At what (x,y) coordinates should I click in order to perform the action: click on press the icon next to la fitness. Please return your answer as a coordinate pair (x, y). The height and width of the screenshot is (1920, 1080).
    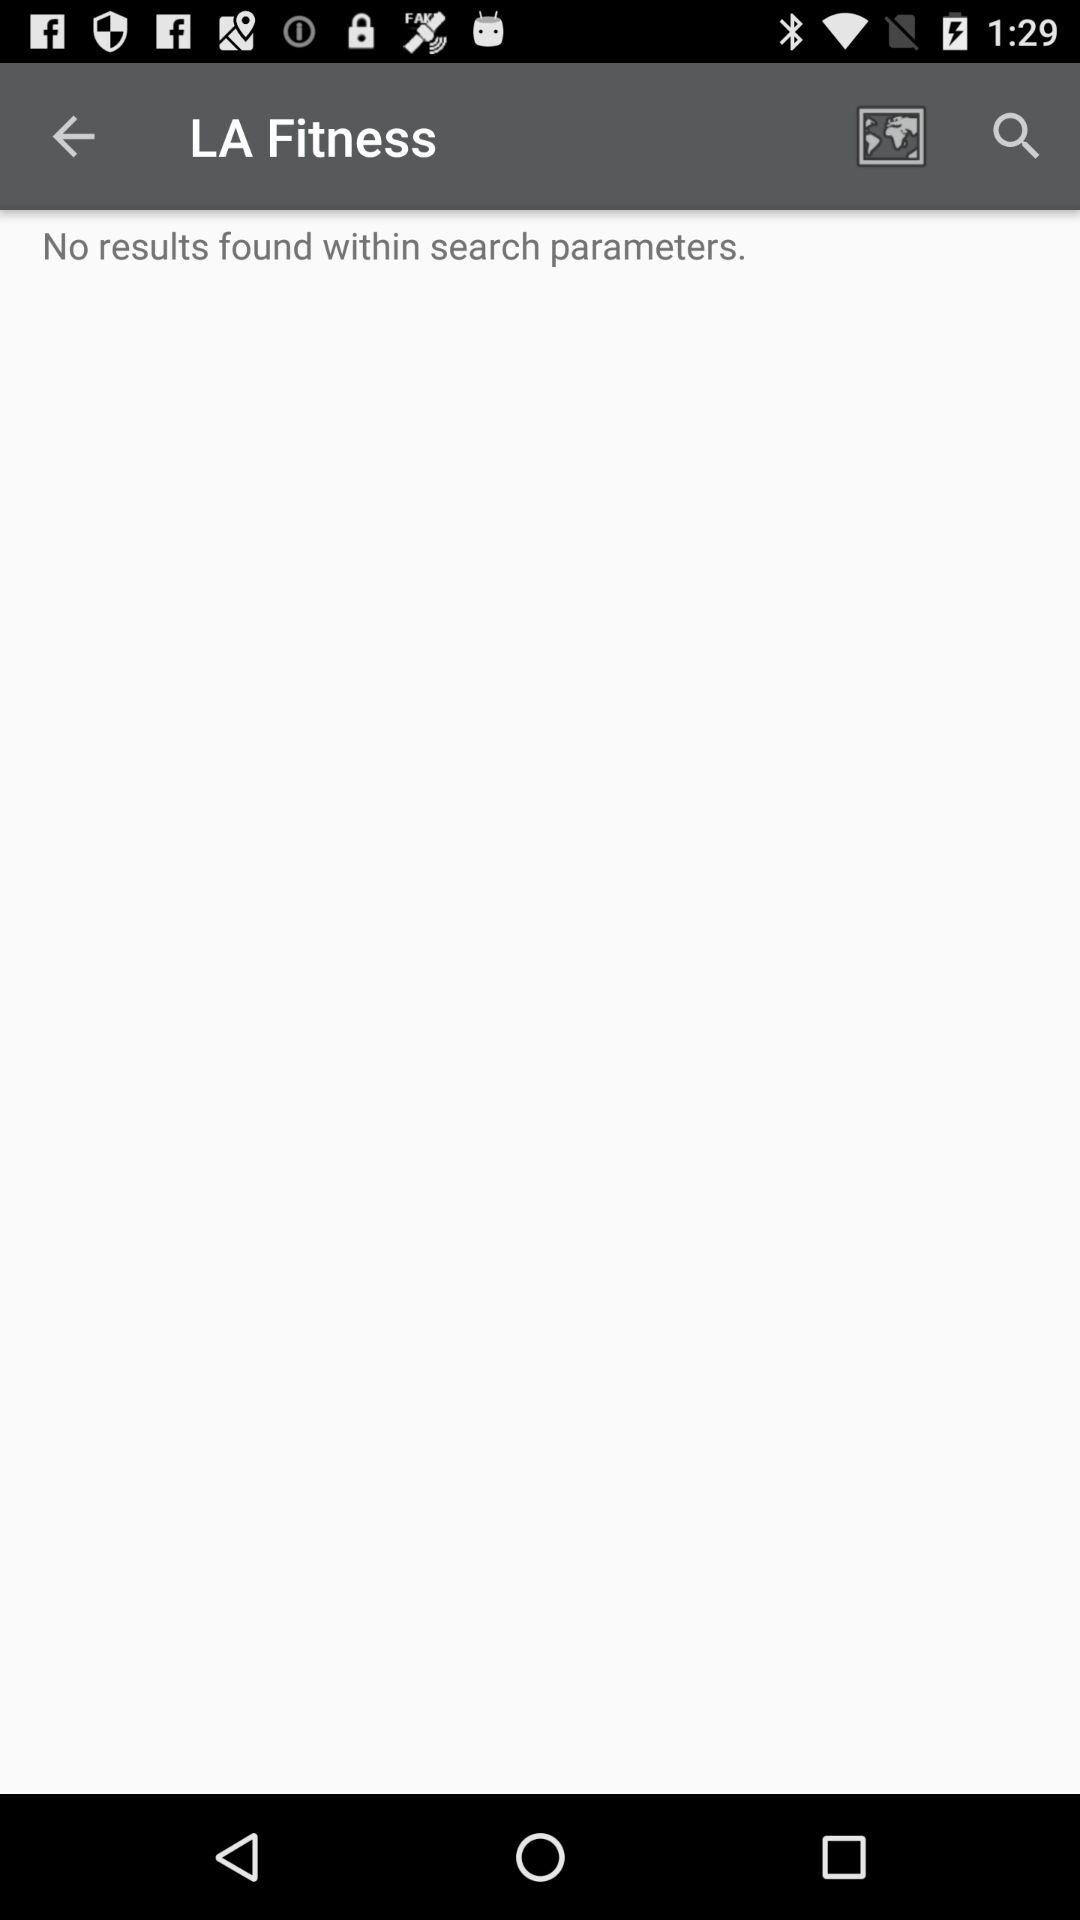
    Looking at the image, I should click on (890, 136).